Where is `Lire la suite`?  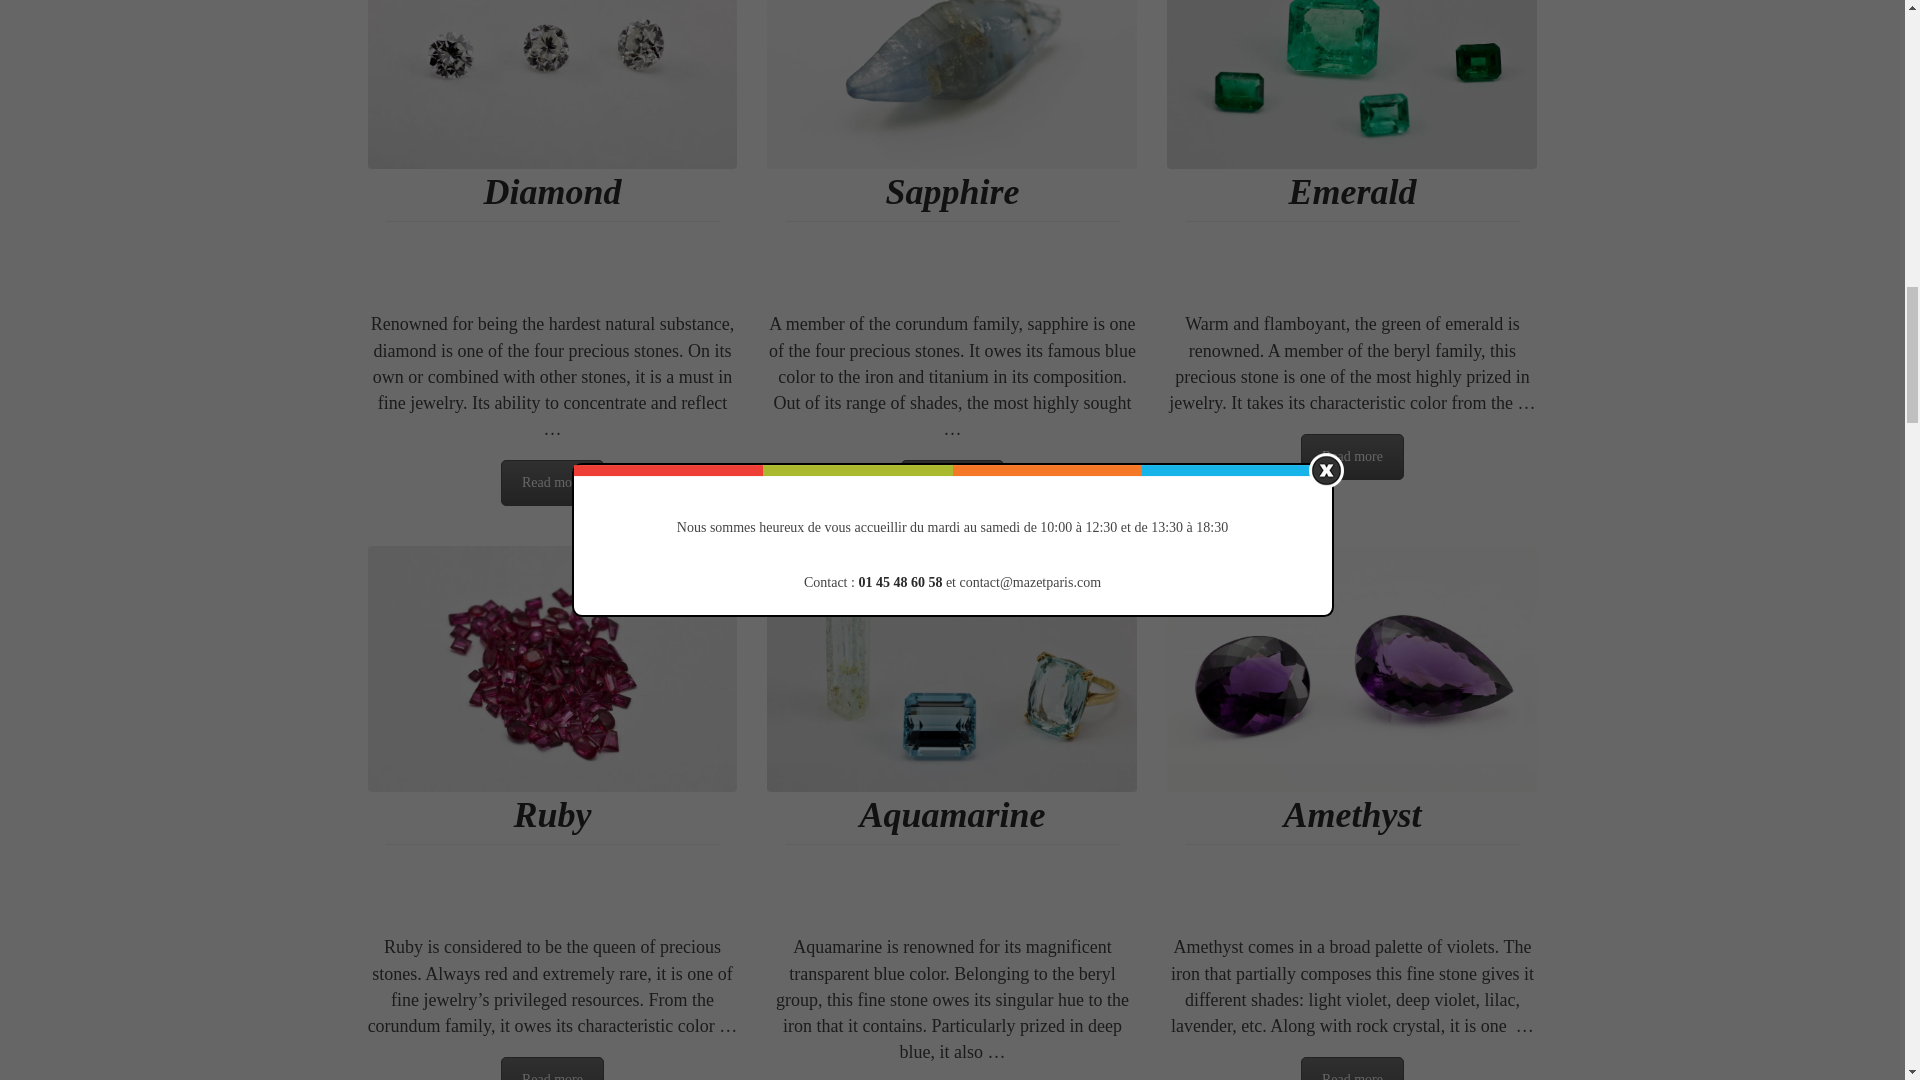 Lire la suite is located at coordinates (952, 483).